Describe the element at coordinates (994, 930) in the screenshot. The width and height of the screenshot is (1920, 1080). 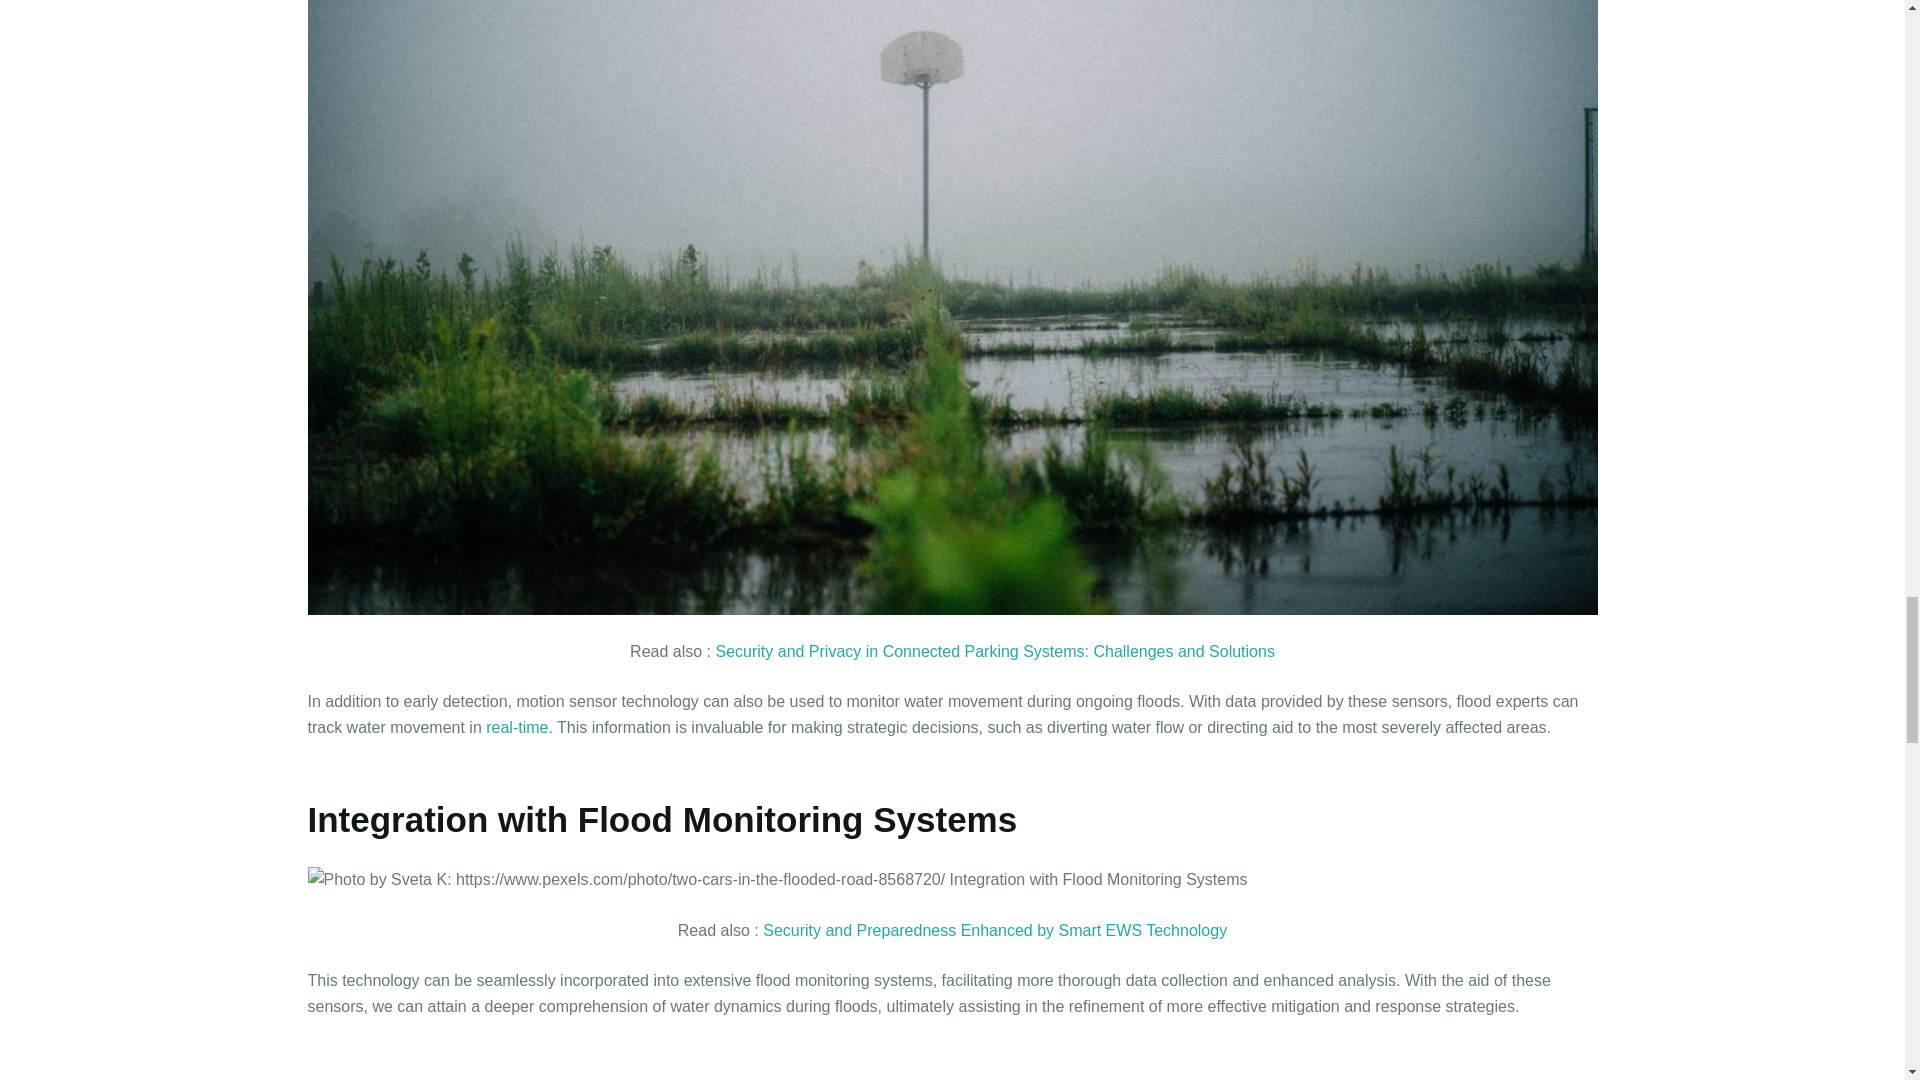
I see `Security and Preparedness Enhanced by Smart EWS Technology` at that location.